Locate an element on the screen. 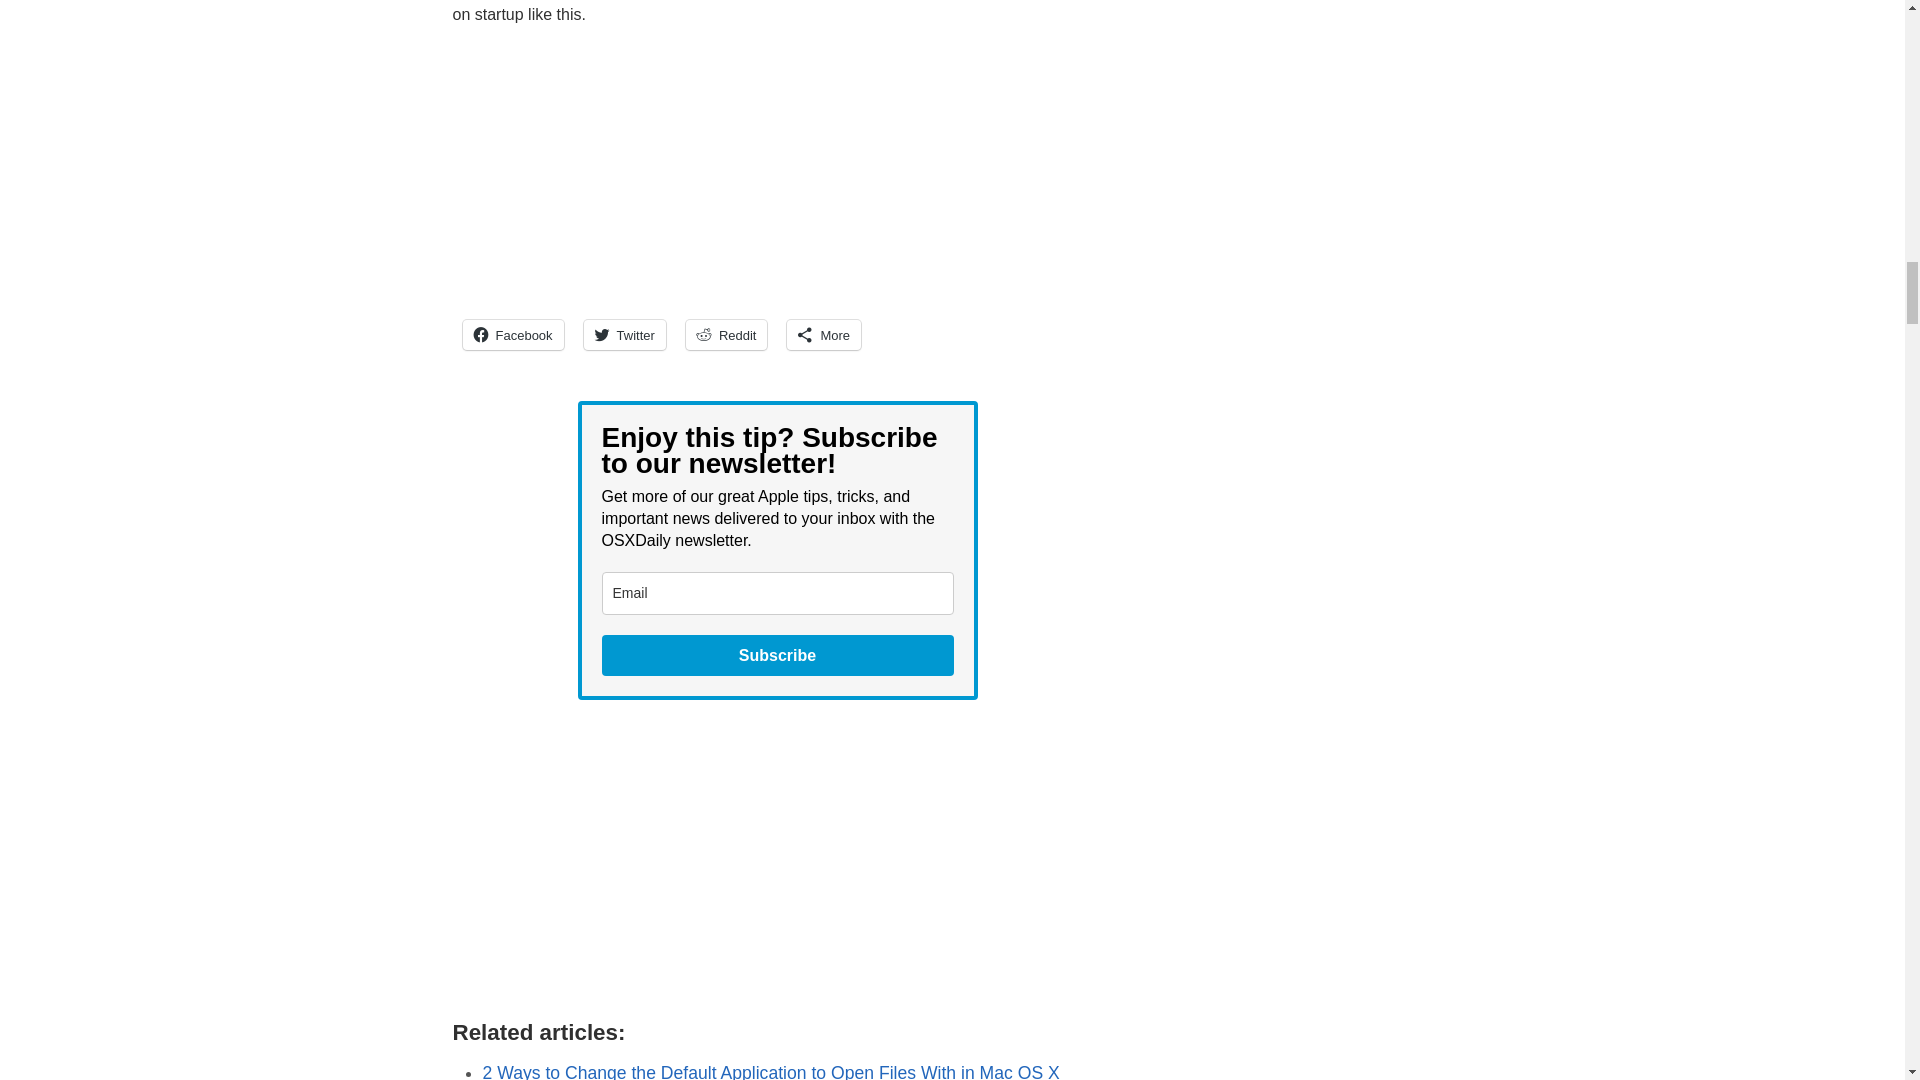  Subscribe is located at coordinates (778, 656).